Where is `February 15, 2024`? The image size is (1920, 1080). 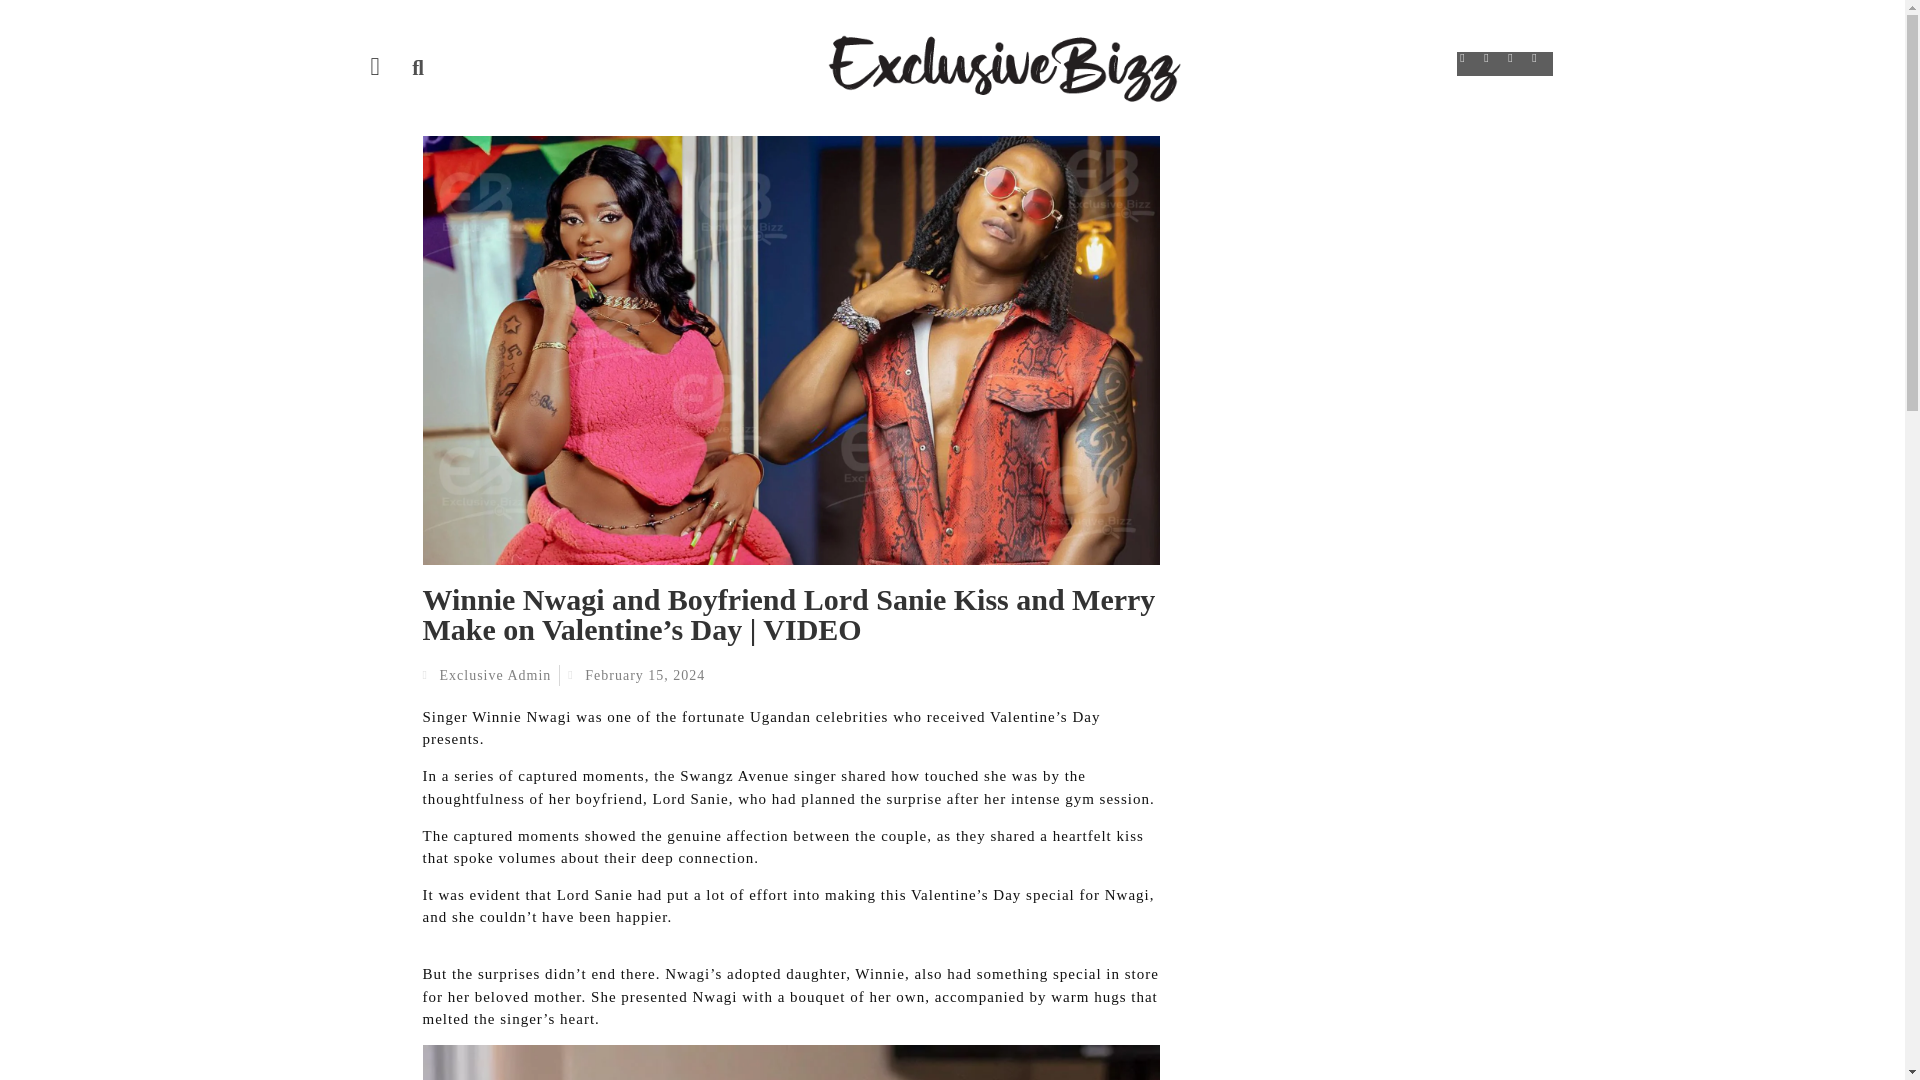 February 15, 2024 is located at coordinates (636, 675).